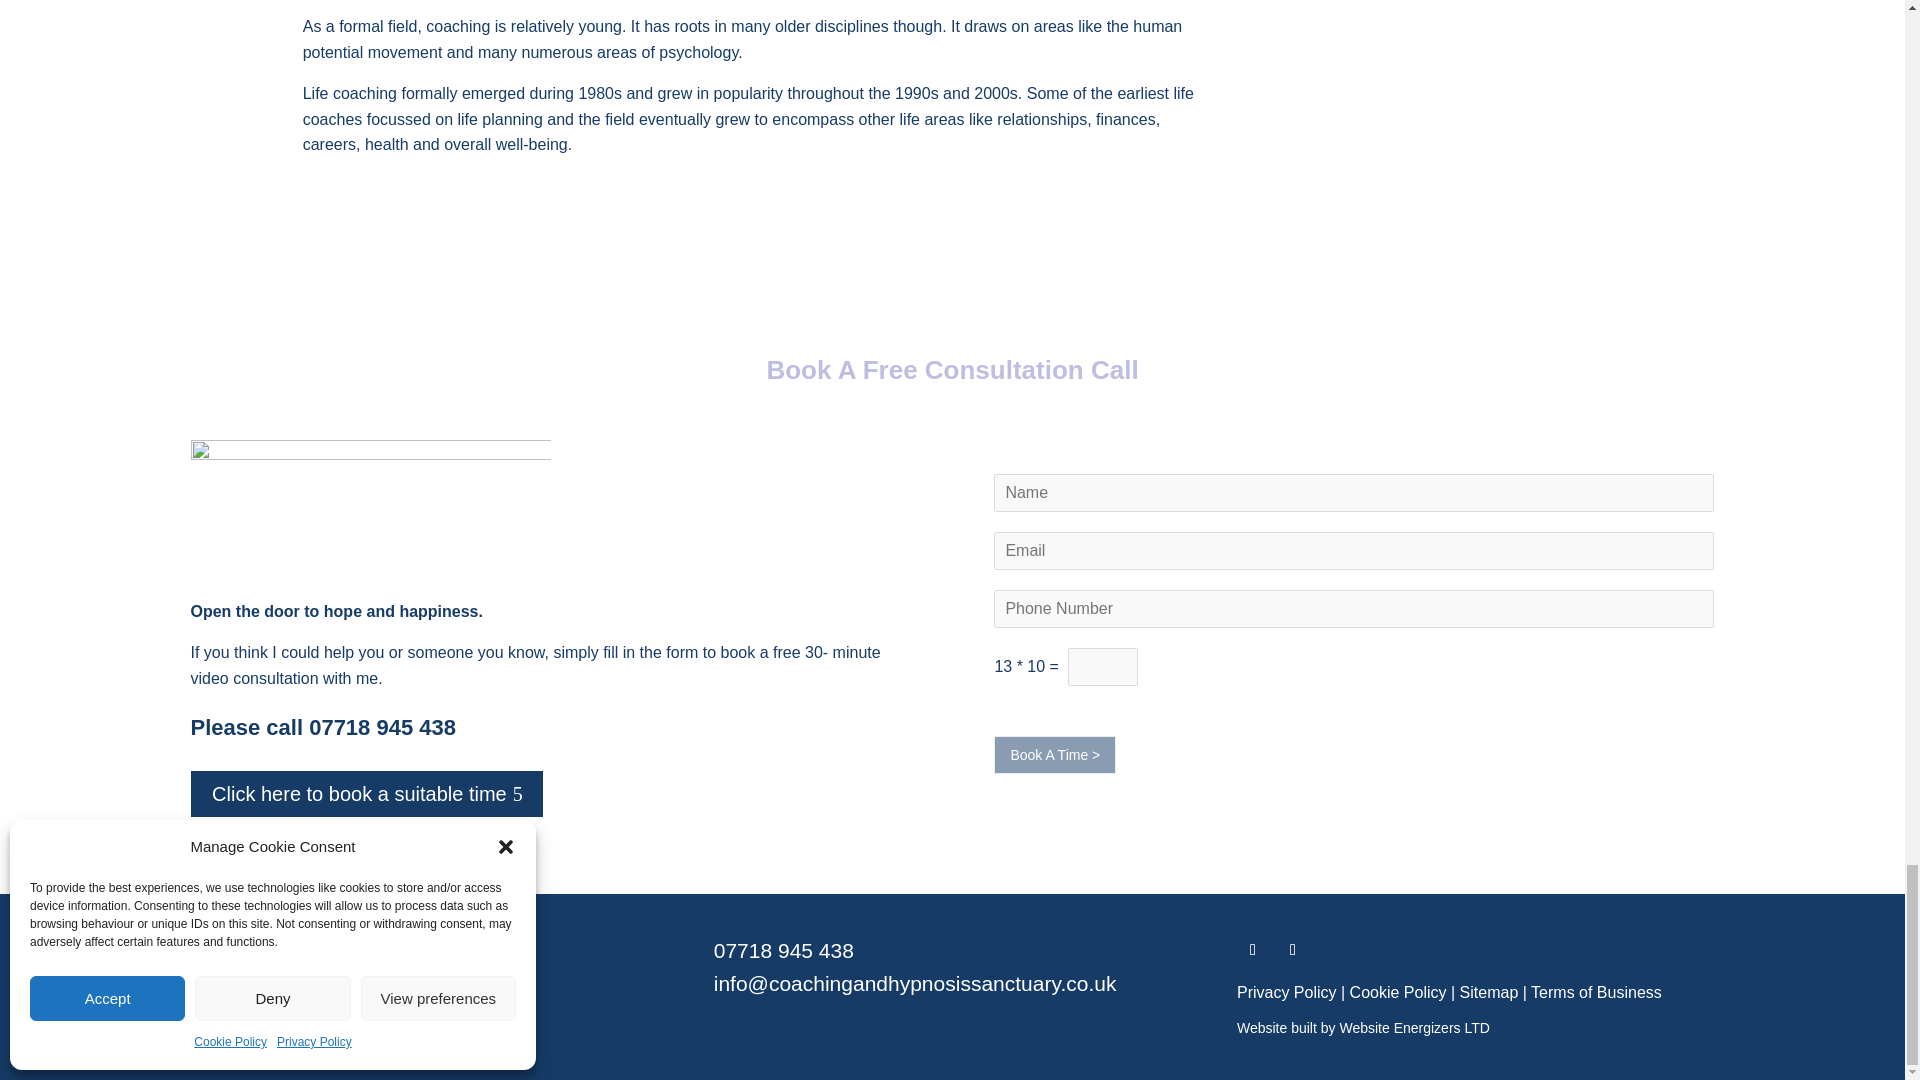 This screenshot has width=1920, height=1080. What do you see at coordinates (784, 950) in the screenshot?
I see `07718 945 438` at bounding box center [784, 950].